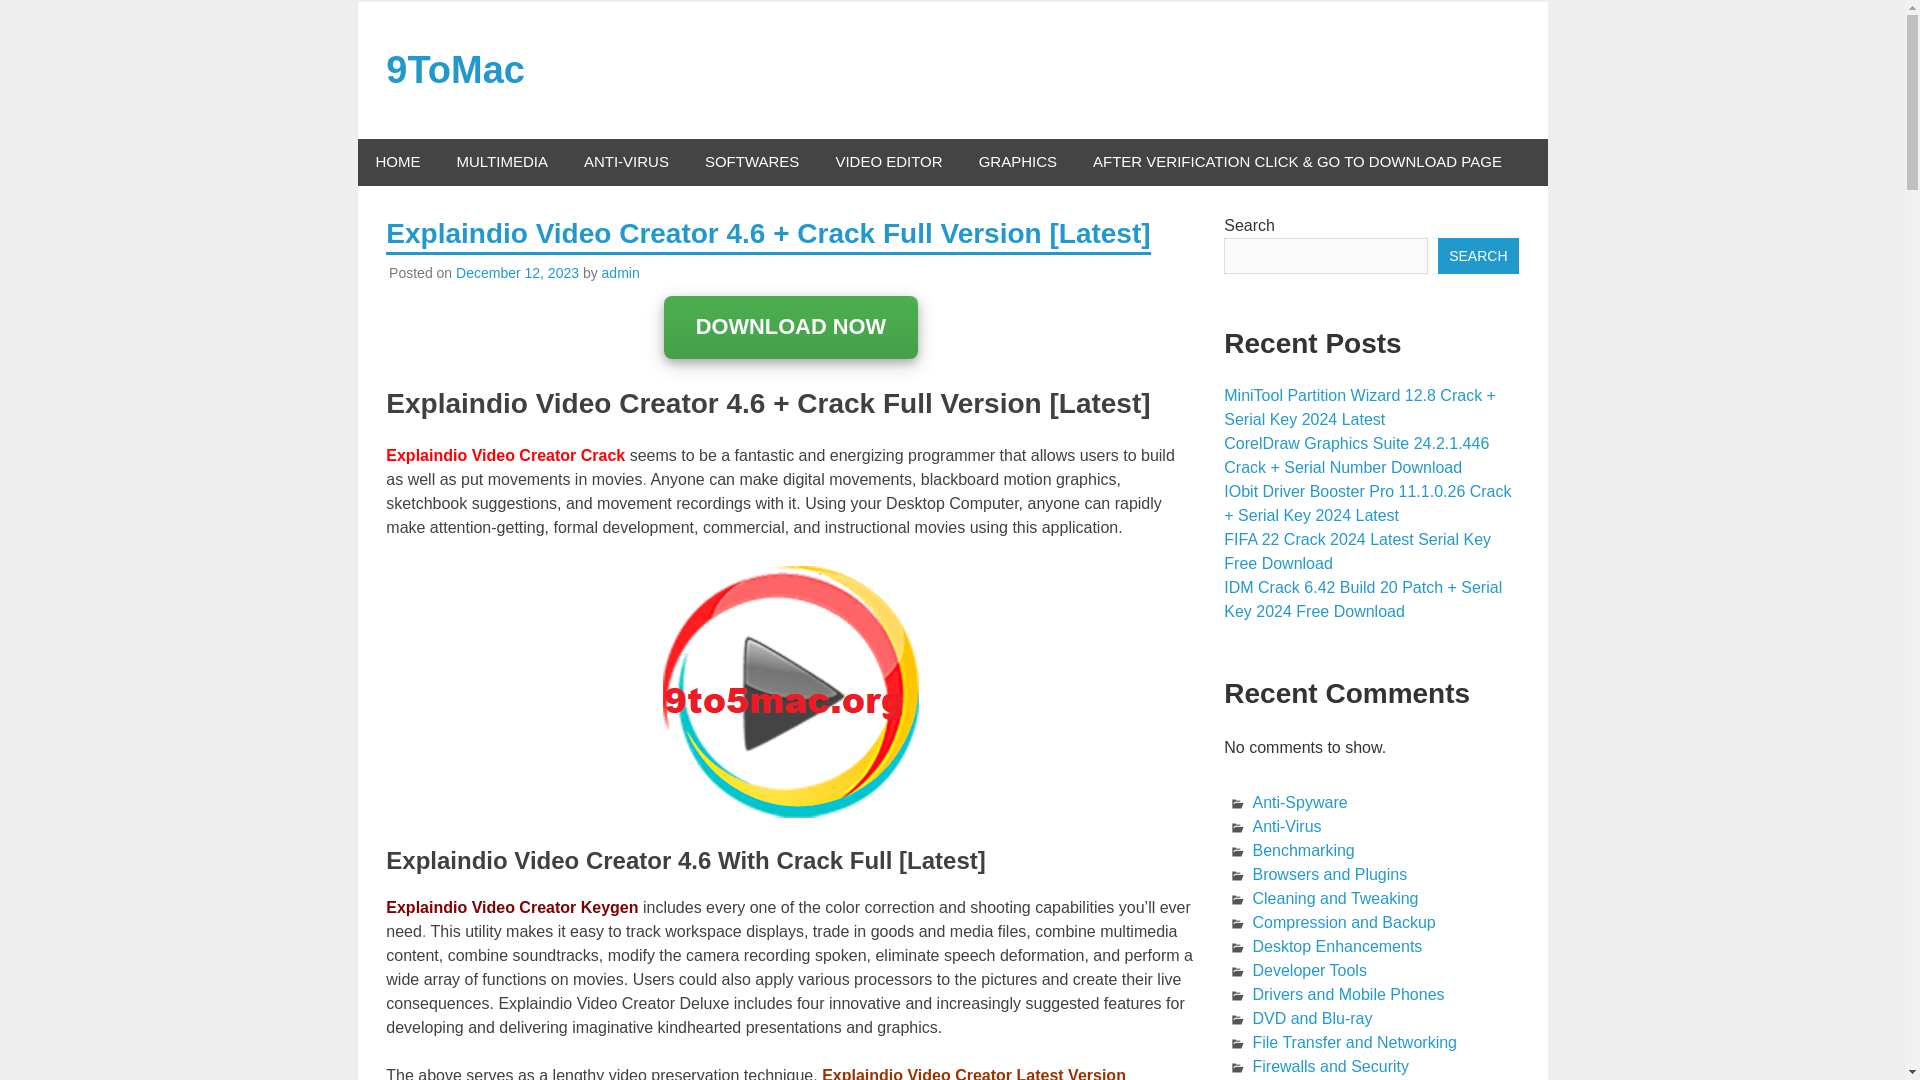  Describe the element at coordinates (1018, 162) in the screenshot. I see `GRAPHICS` at that location.